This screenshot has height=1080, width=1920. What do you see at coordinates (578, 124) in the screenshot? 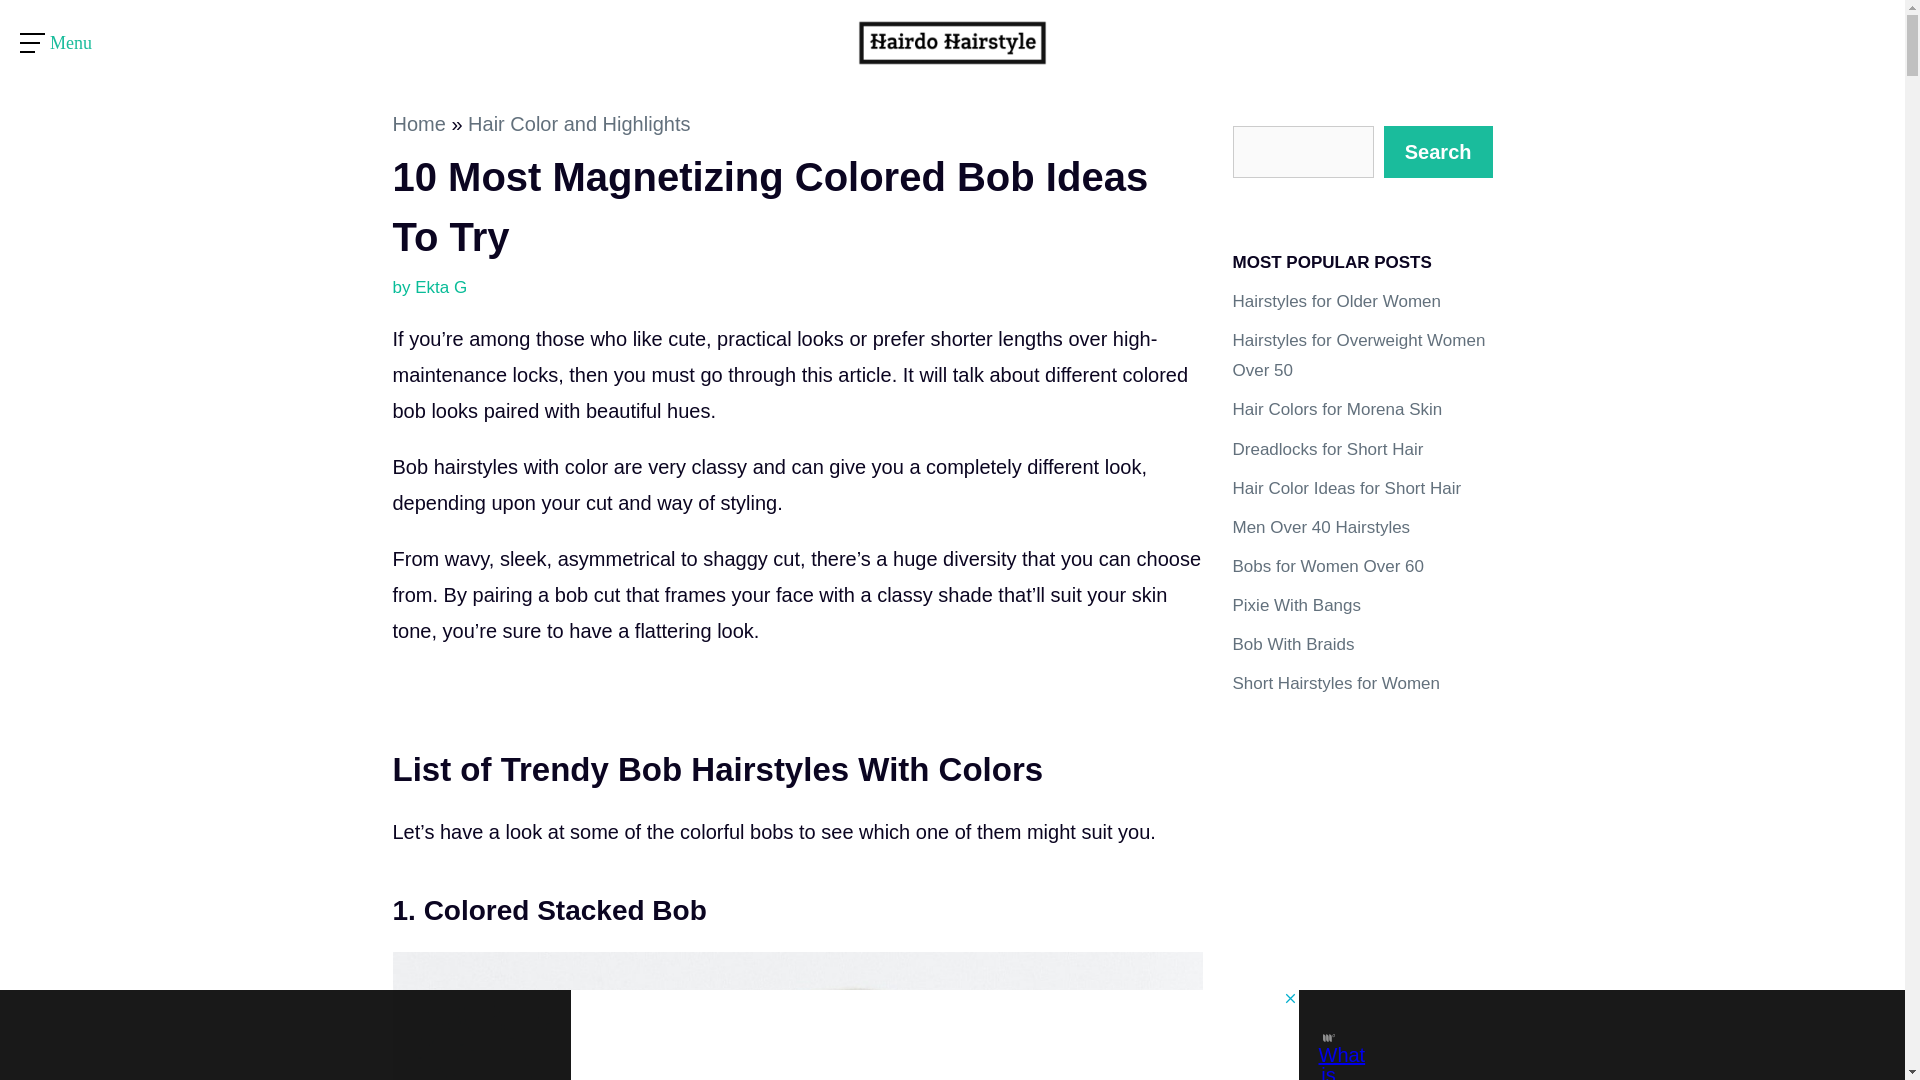
I see `Hair Color and Highlights` at bounding box center [578, 124].